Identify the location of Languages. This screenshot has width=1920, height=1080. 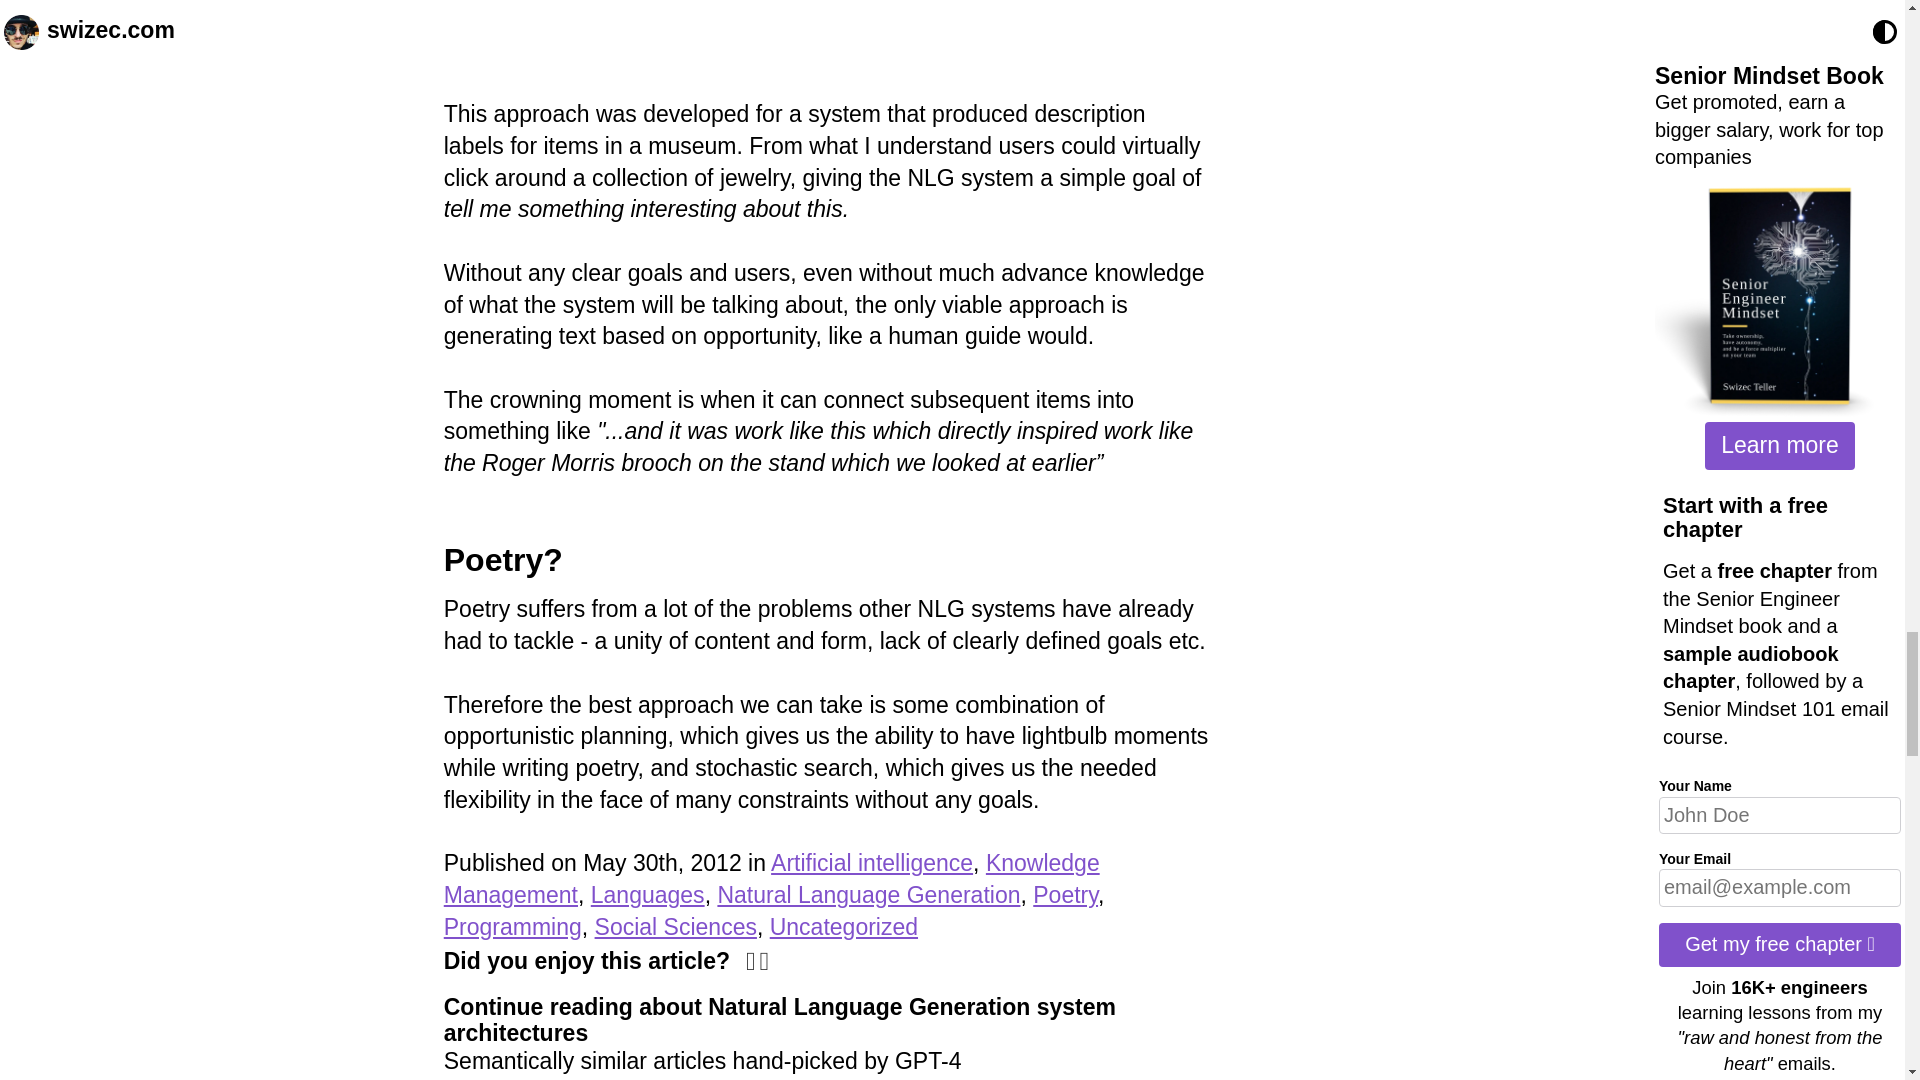
(648, 895).